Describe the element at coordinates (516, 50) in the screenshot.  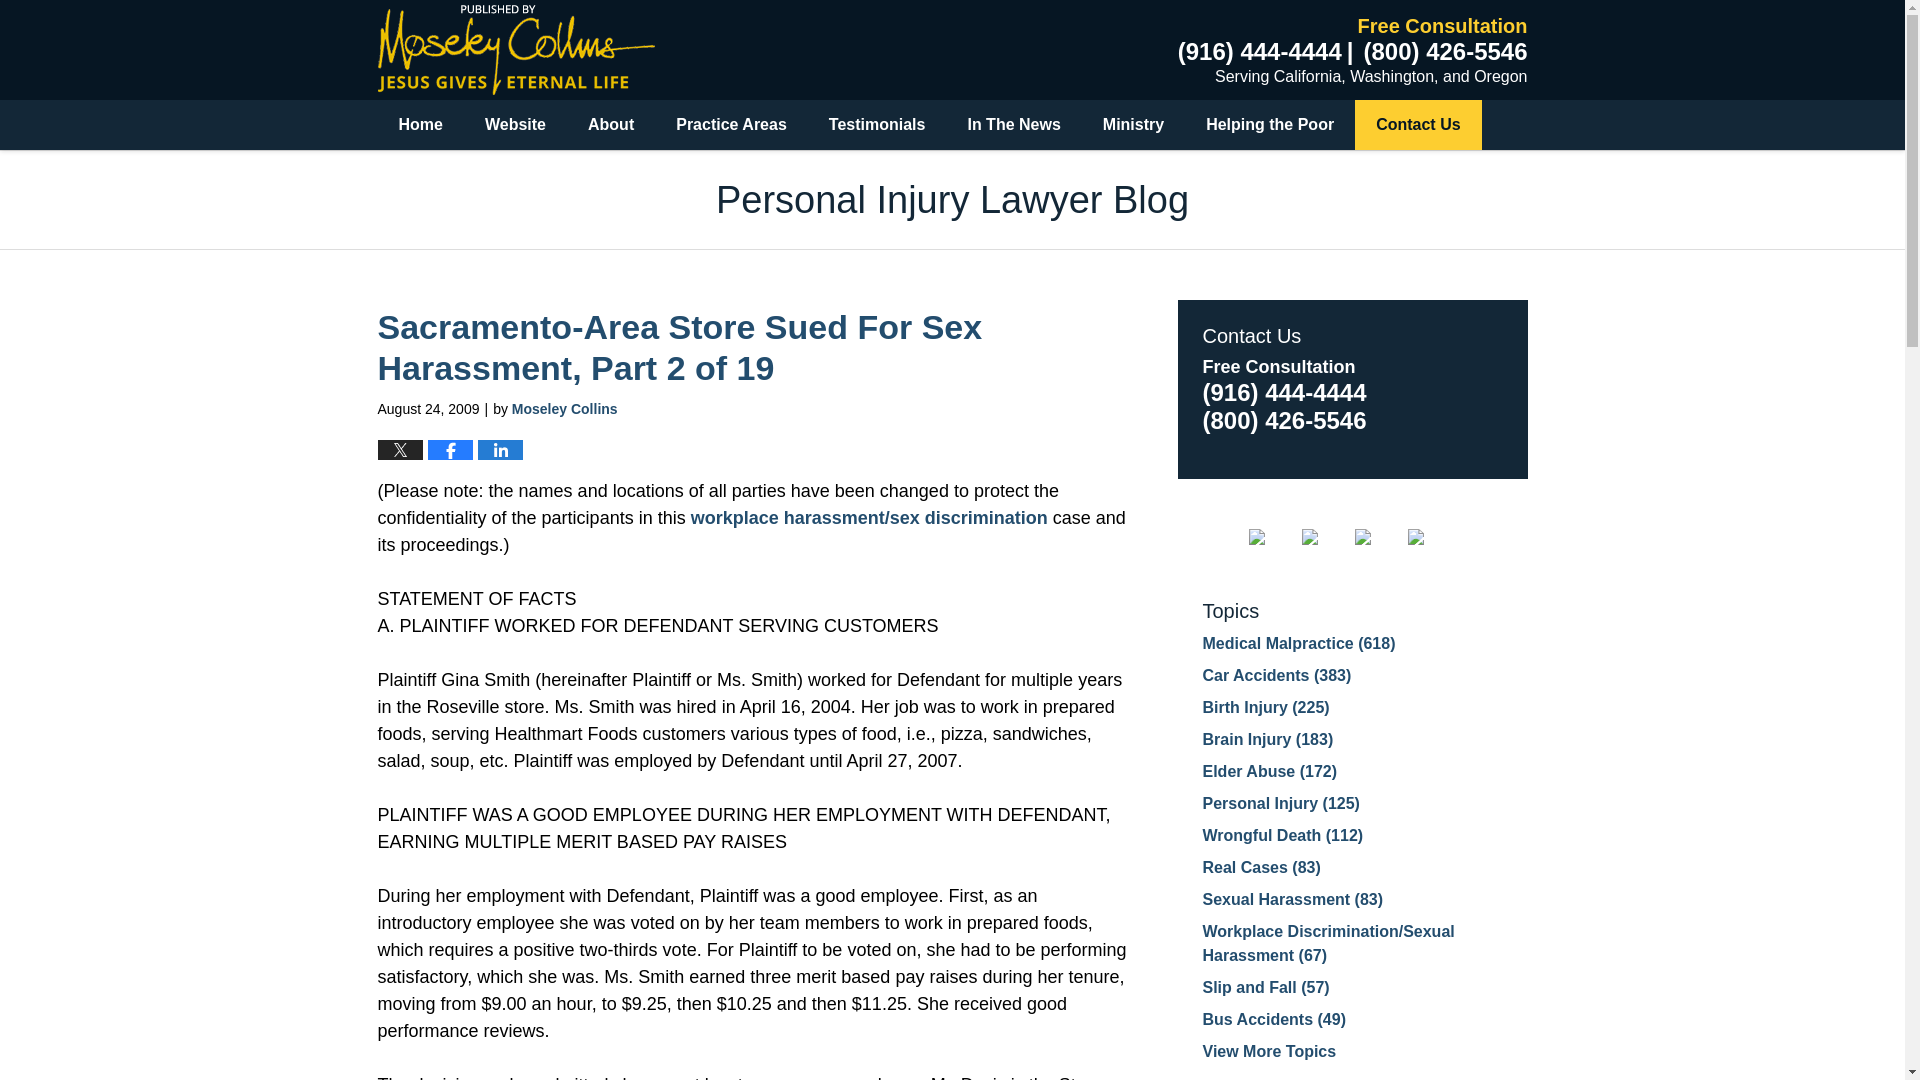
I see `Personal Injury Lawyer Blog` at that location.